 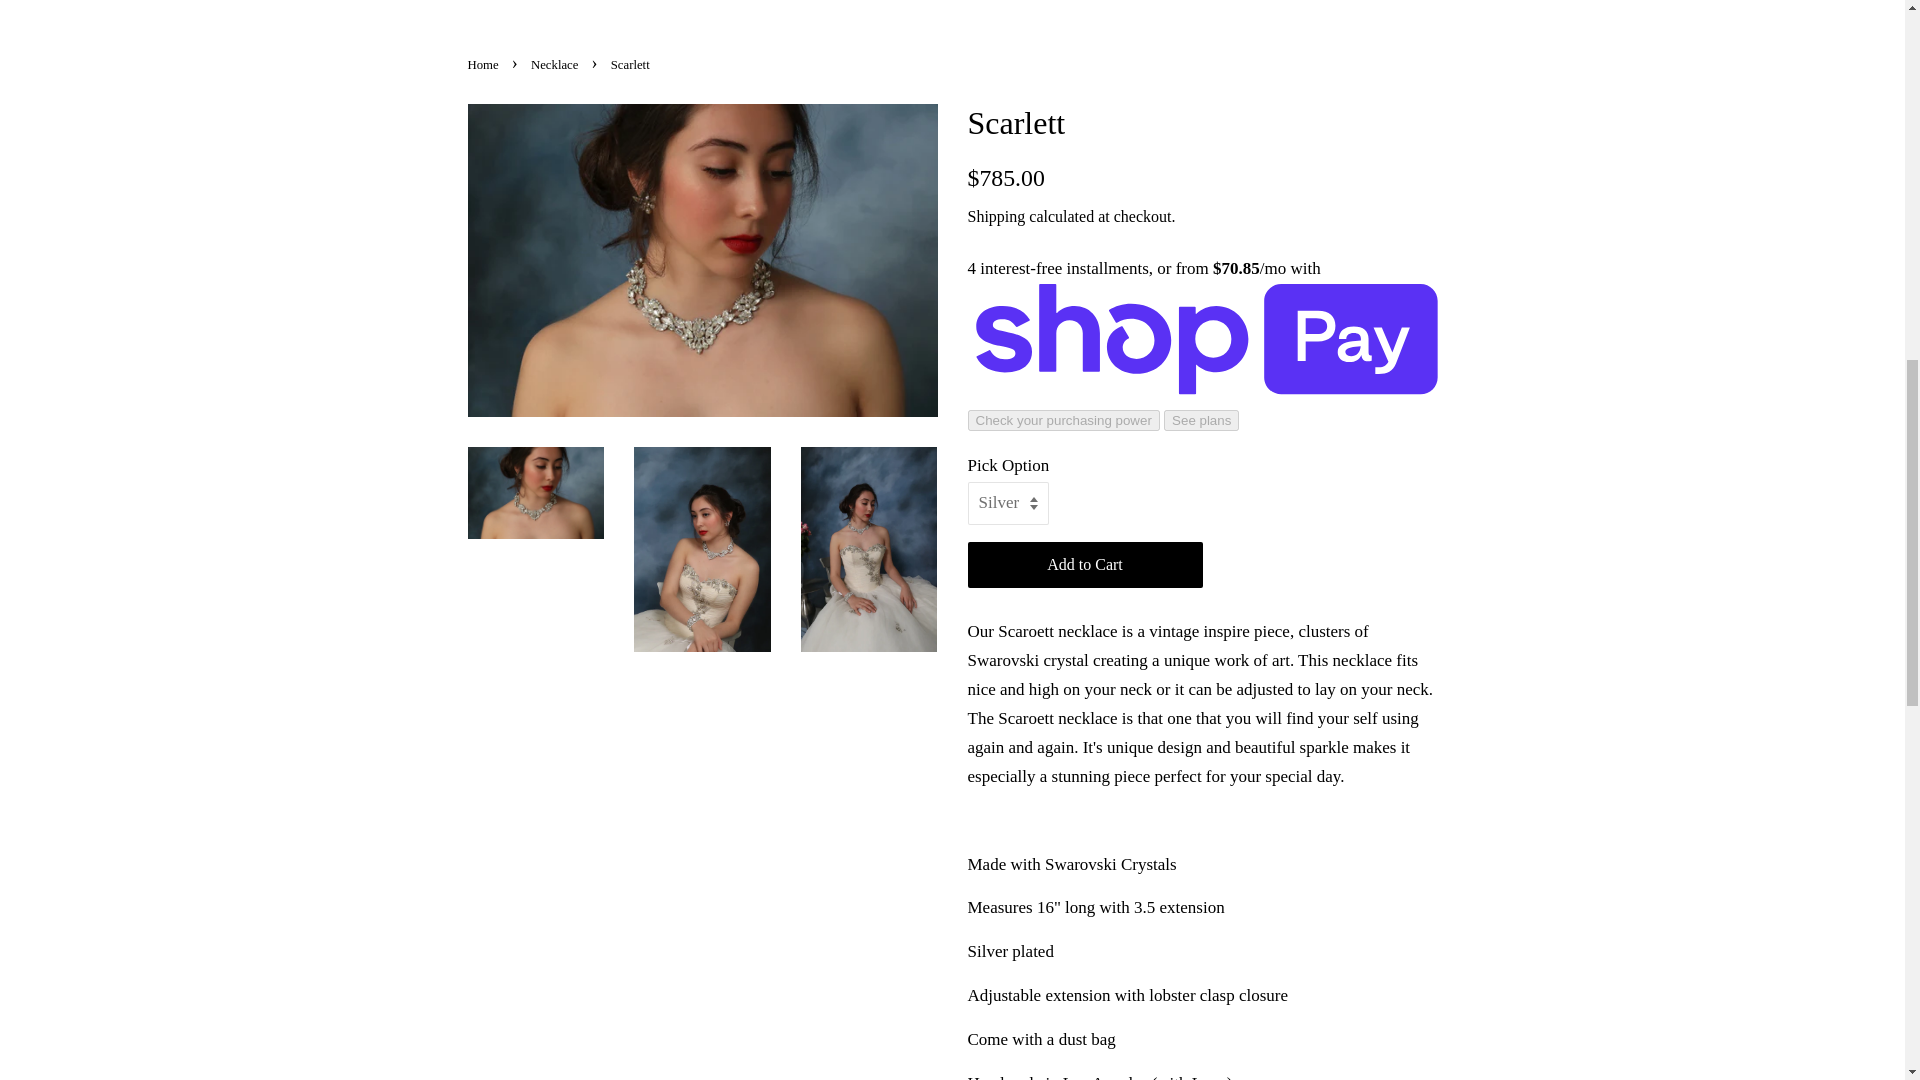 I want to click on Home, so click(x=570, y=4).